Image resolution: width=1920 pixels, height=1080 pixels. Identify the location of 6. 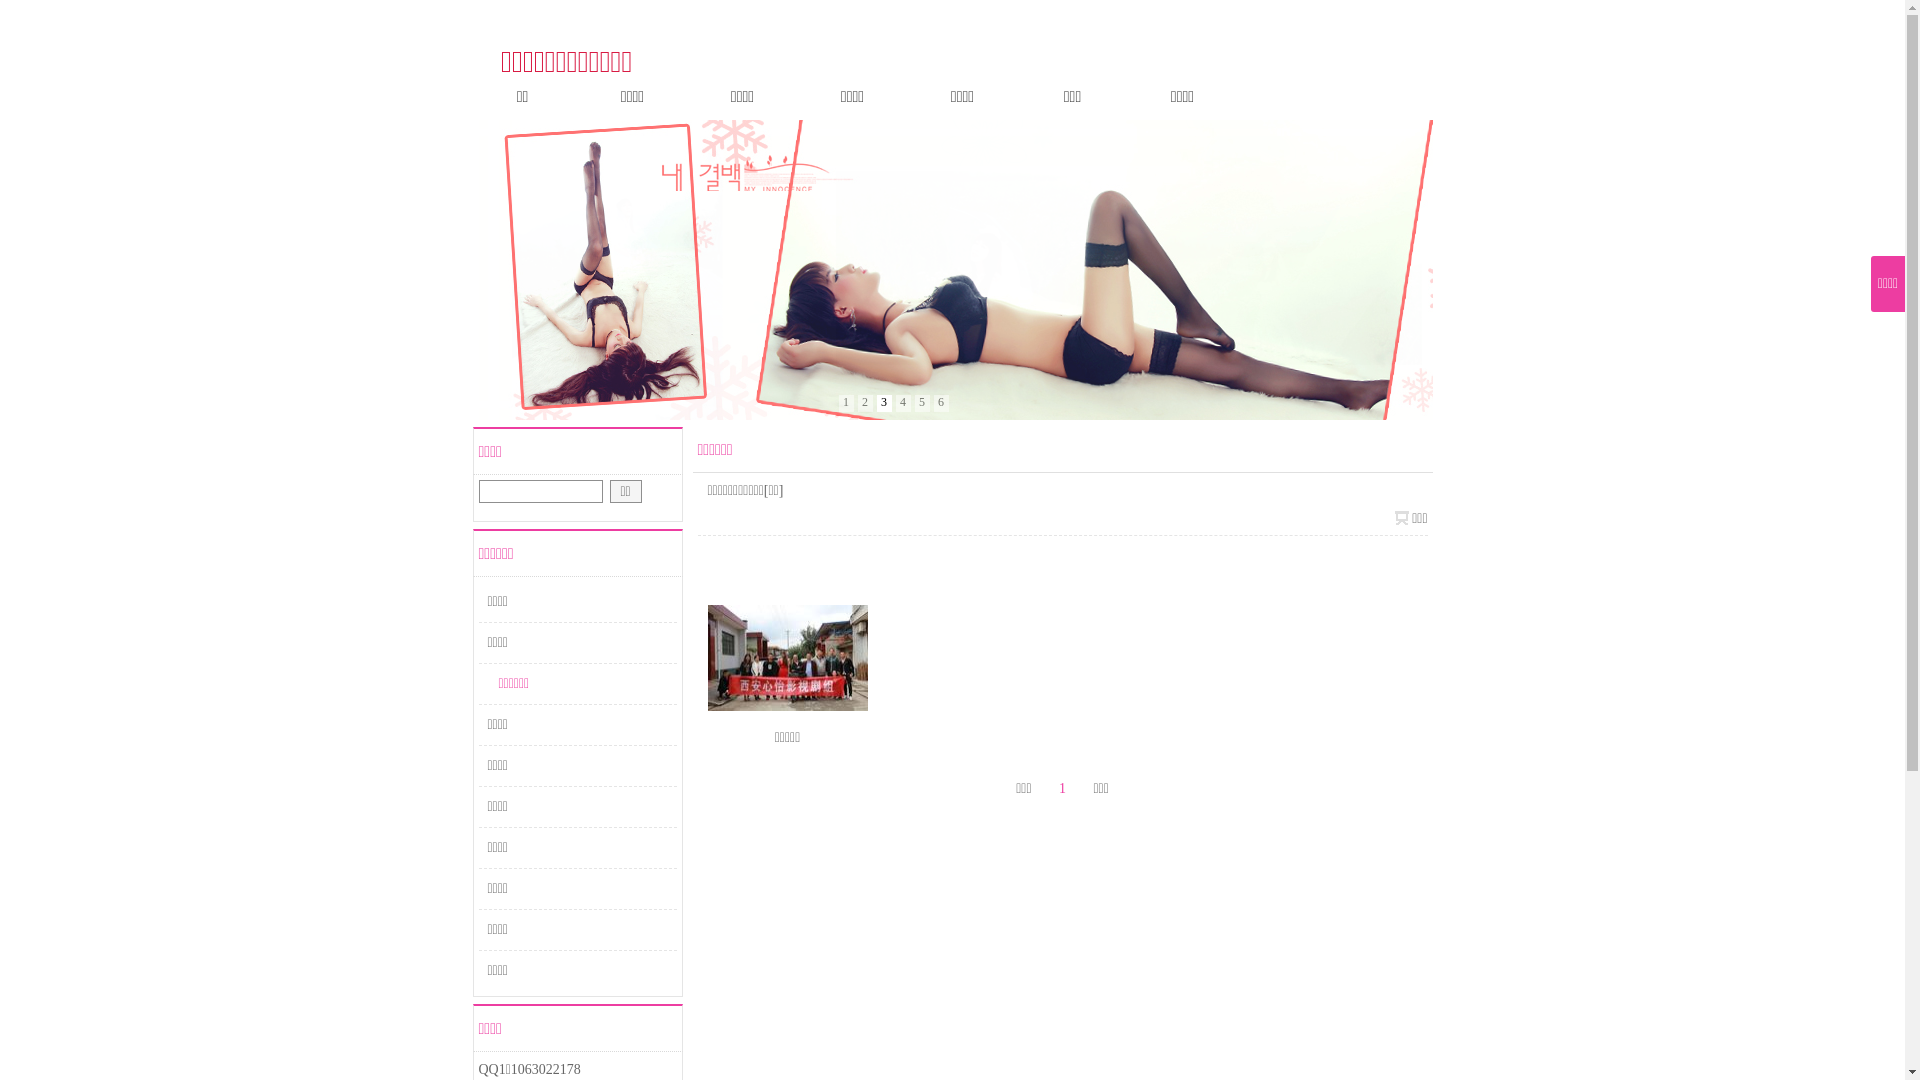
(942, 404).